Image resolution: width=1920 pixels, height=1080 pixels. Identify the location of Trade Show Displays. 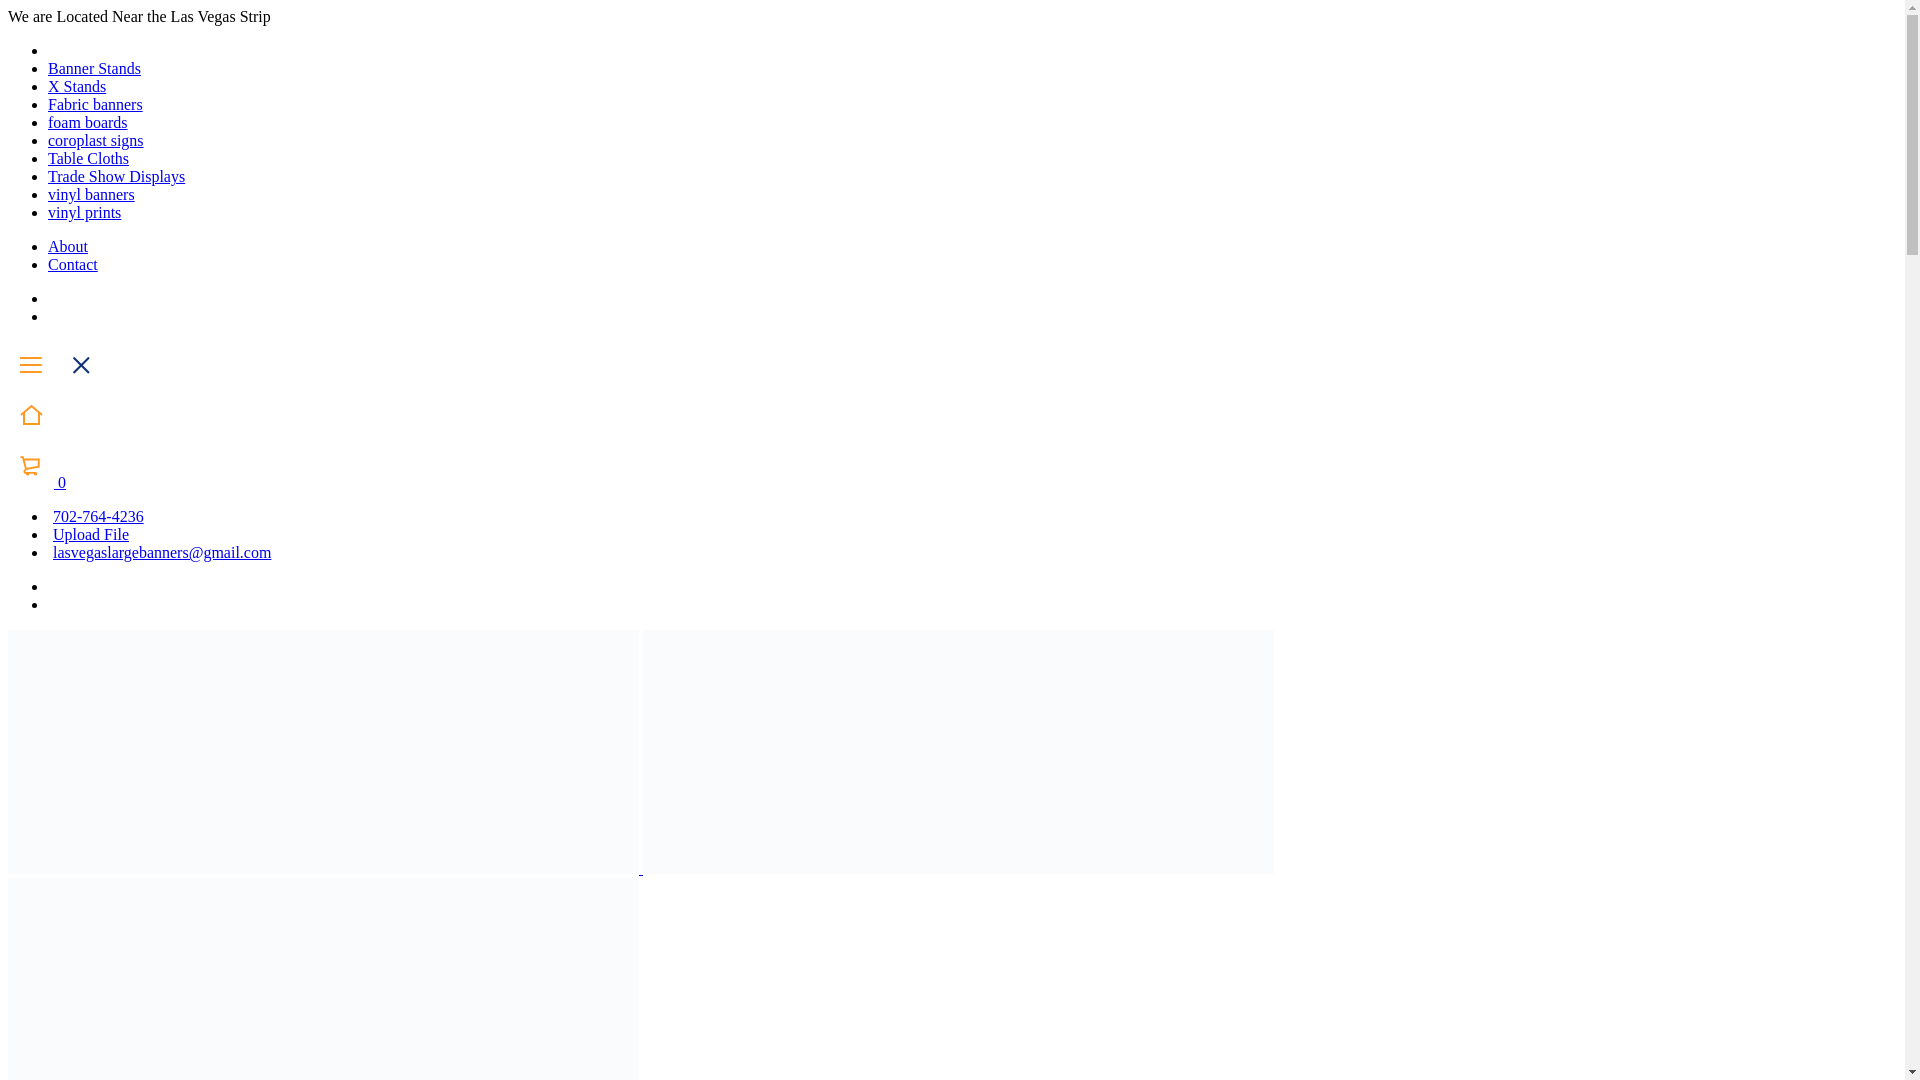
(116, 176).